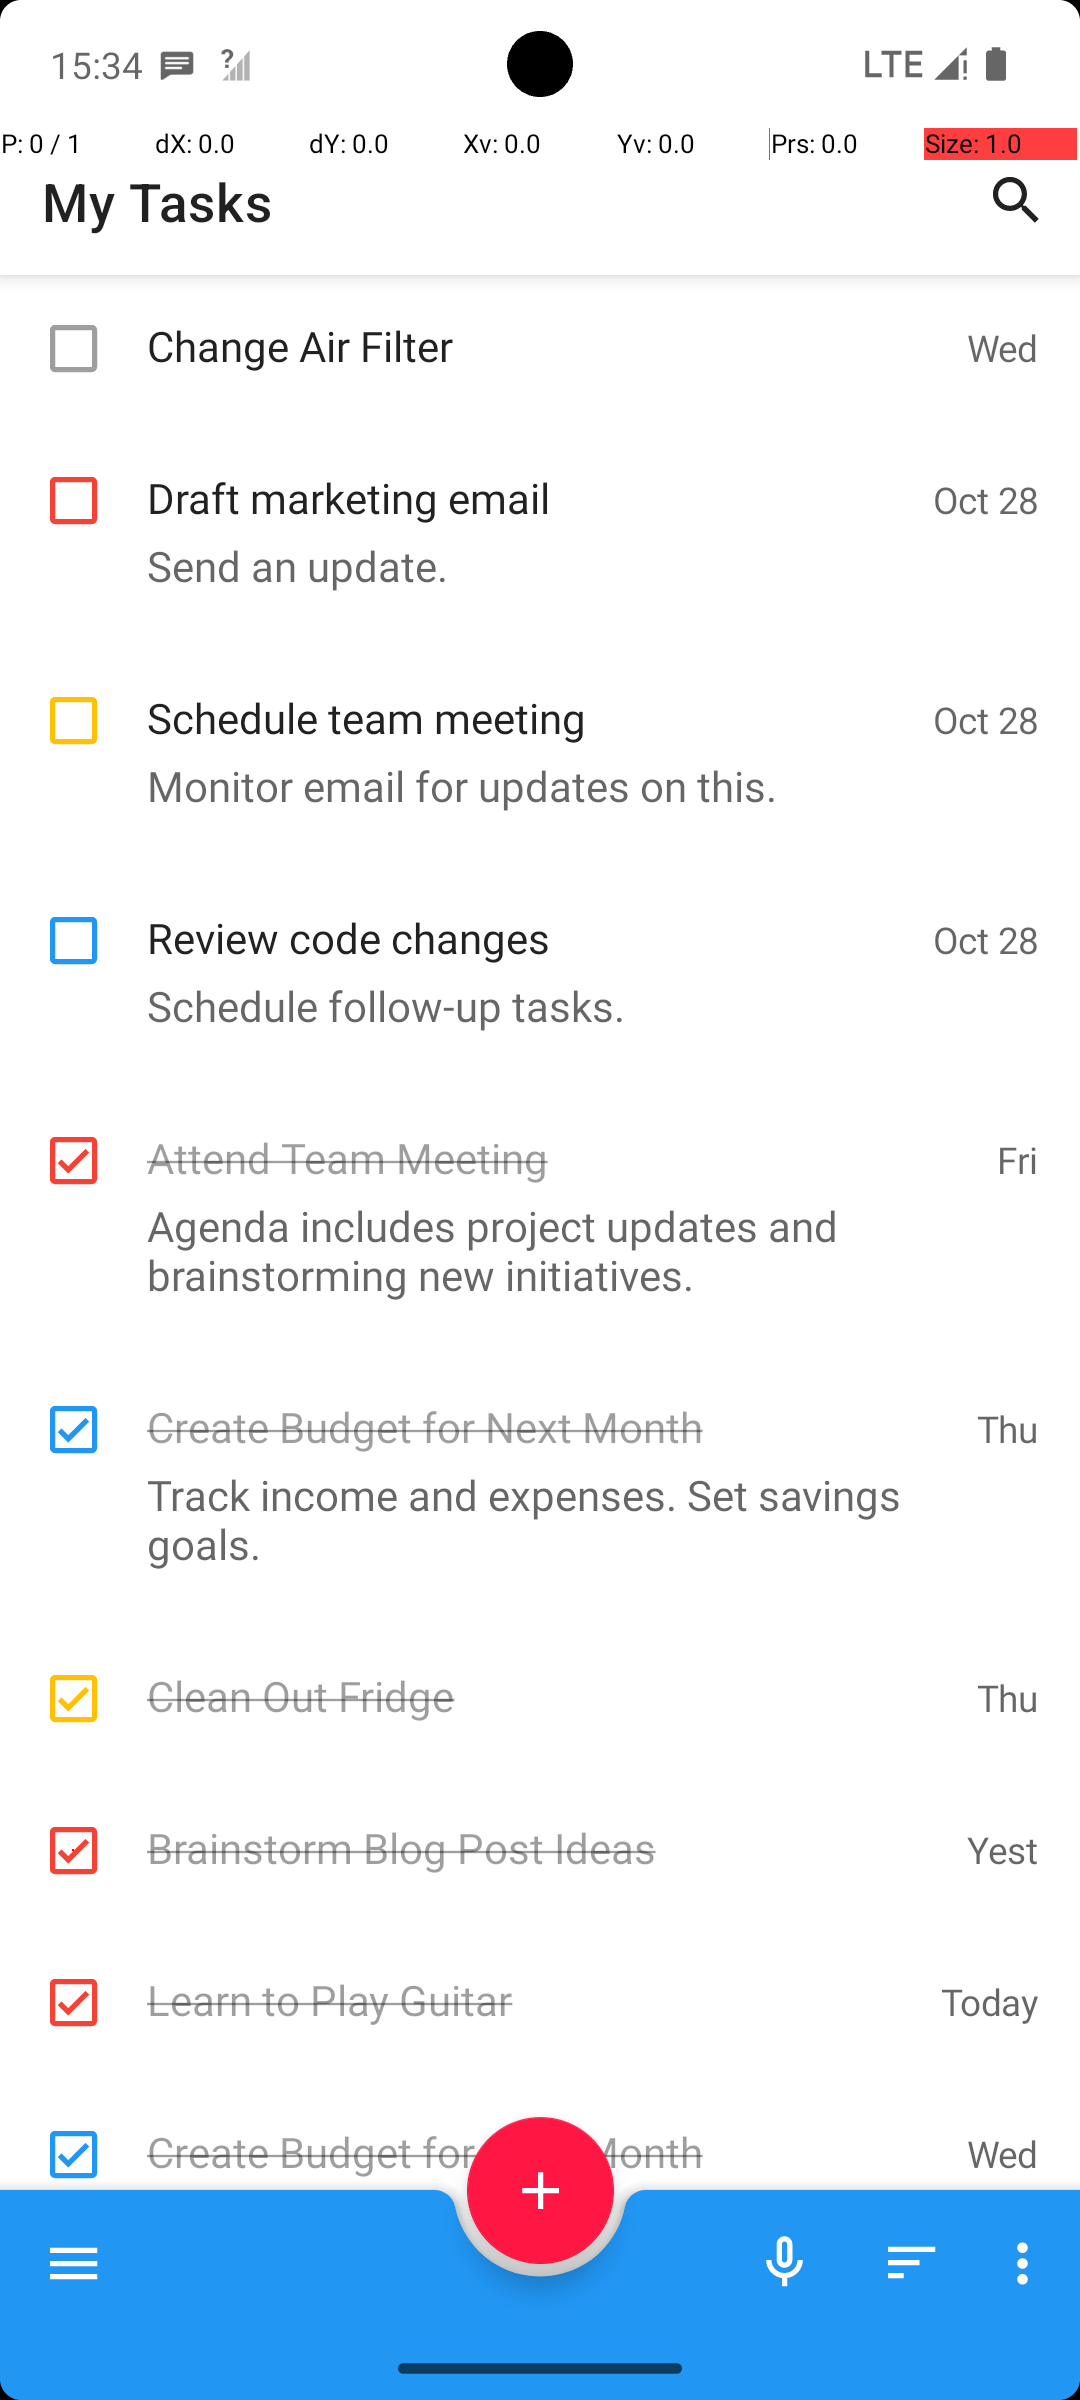  I want to click on Review code changes, so click(530, 916).